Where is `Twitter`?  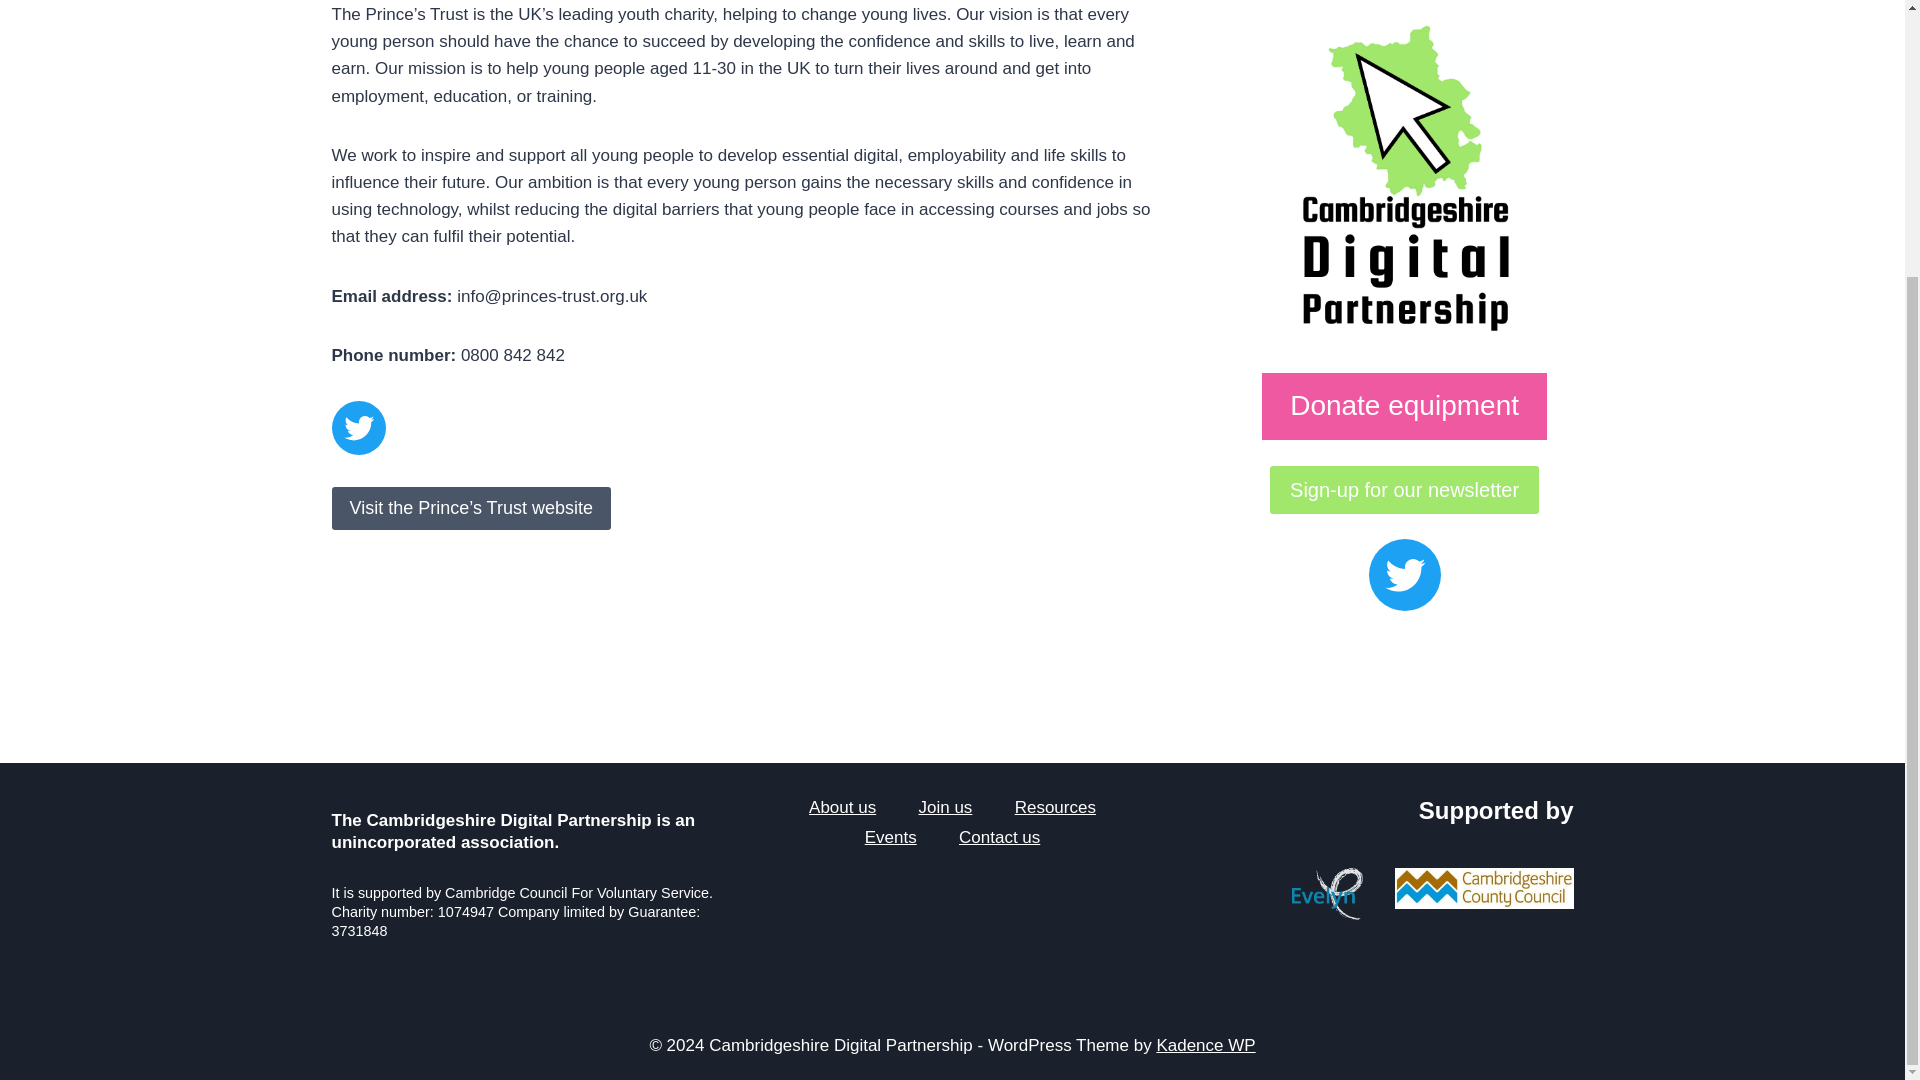 Twitter is located at coordinates (1404, 574).